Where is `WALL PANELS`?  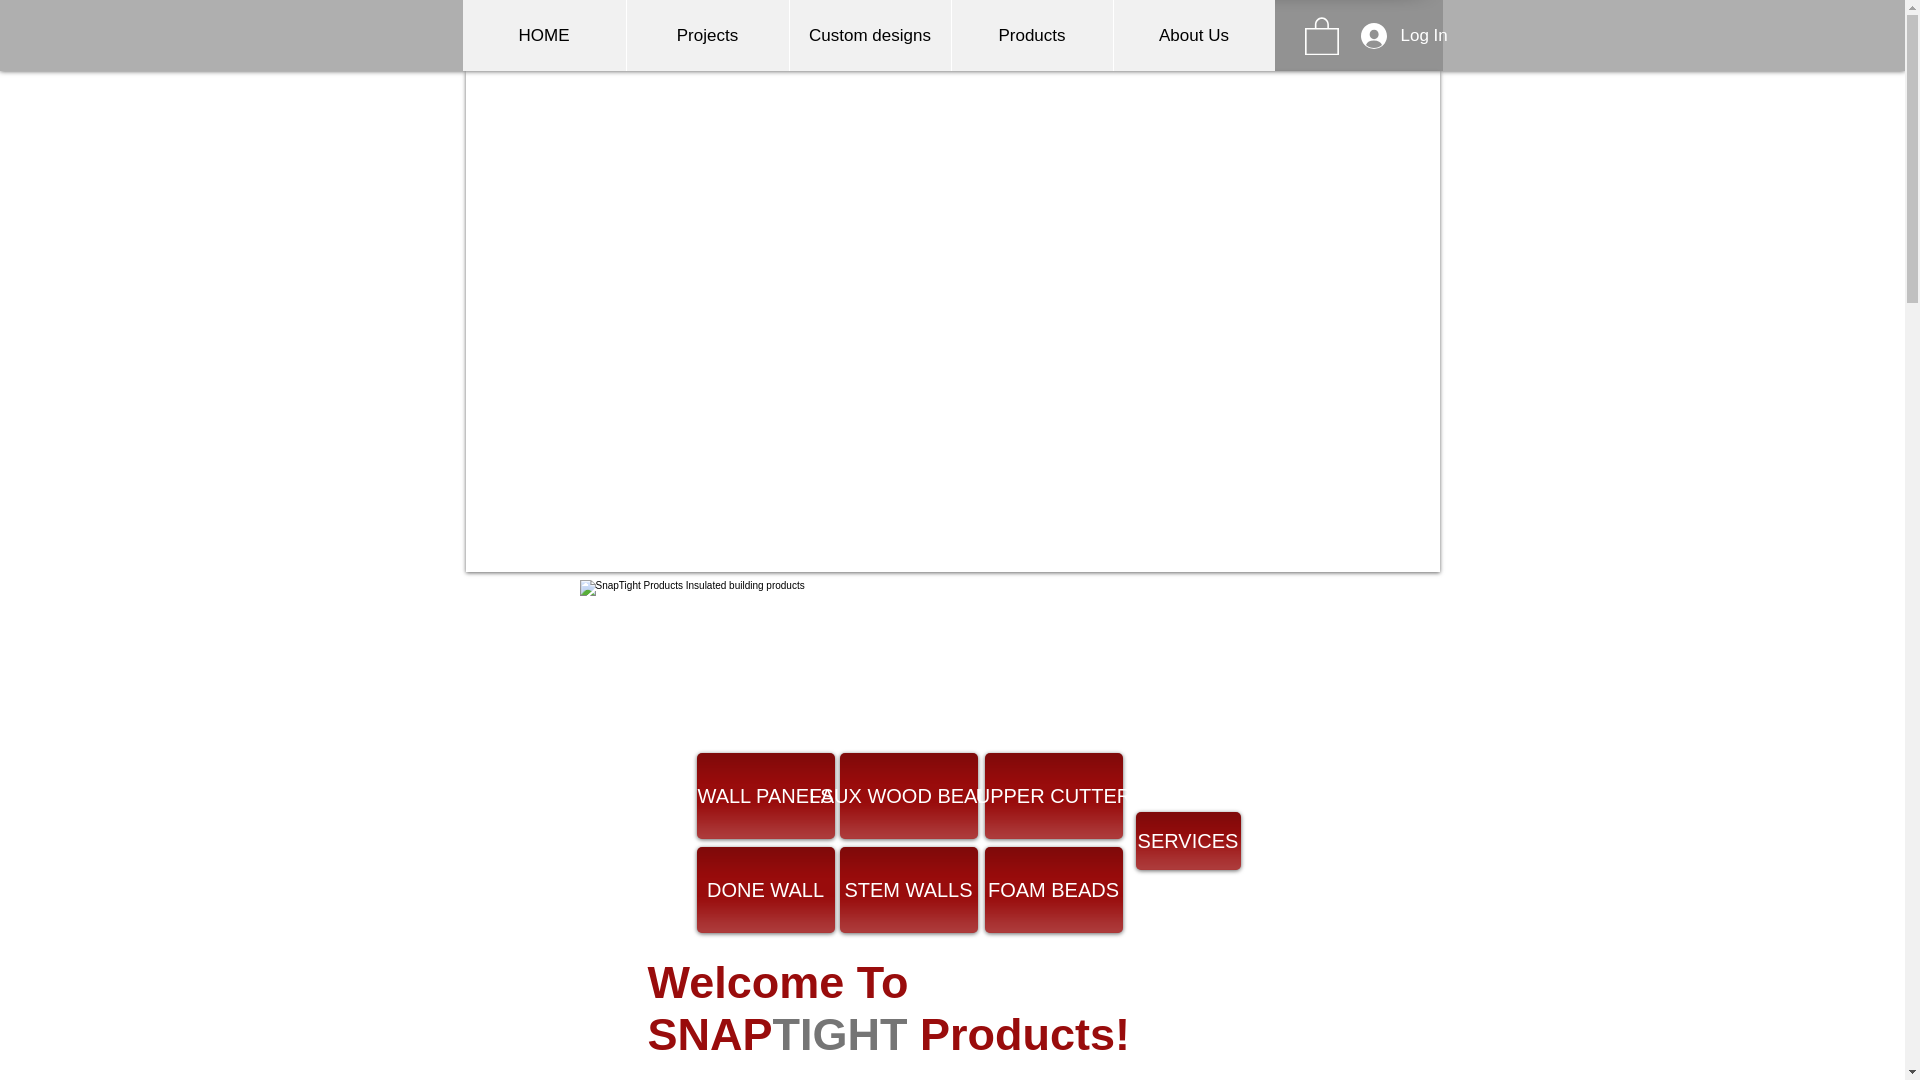 WALL PANELS is located at coordinates (764, 796).